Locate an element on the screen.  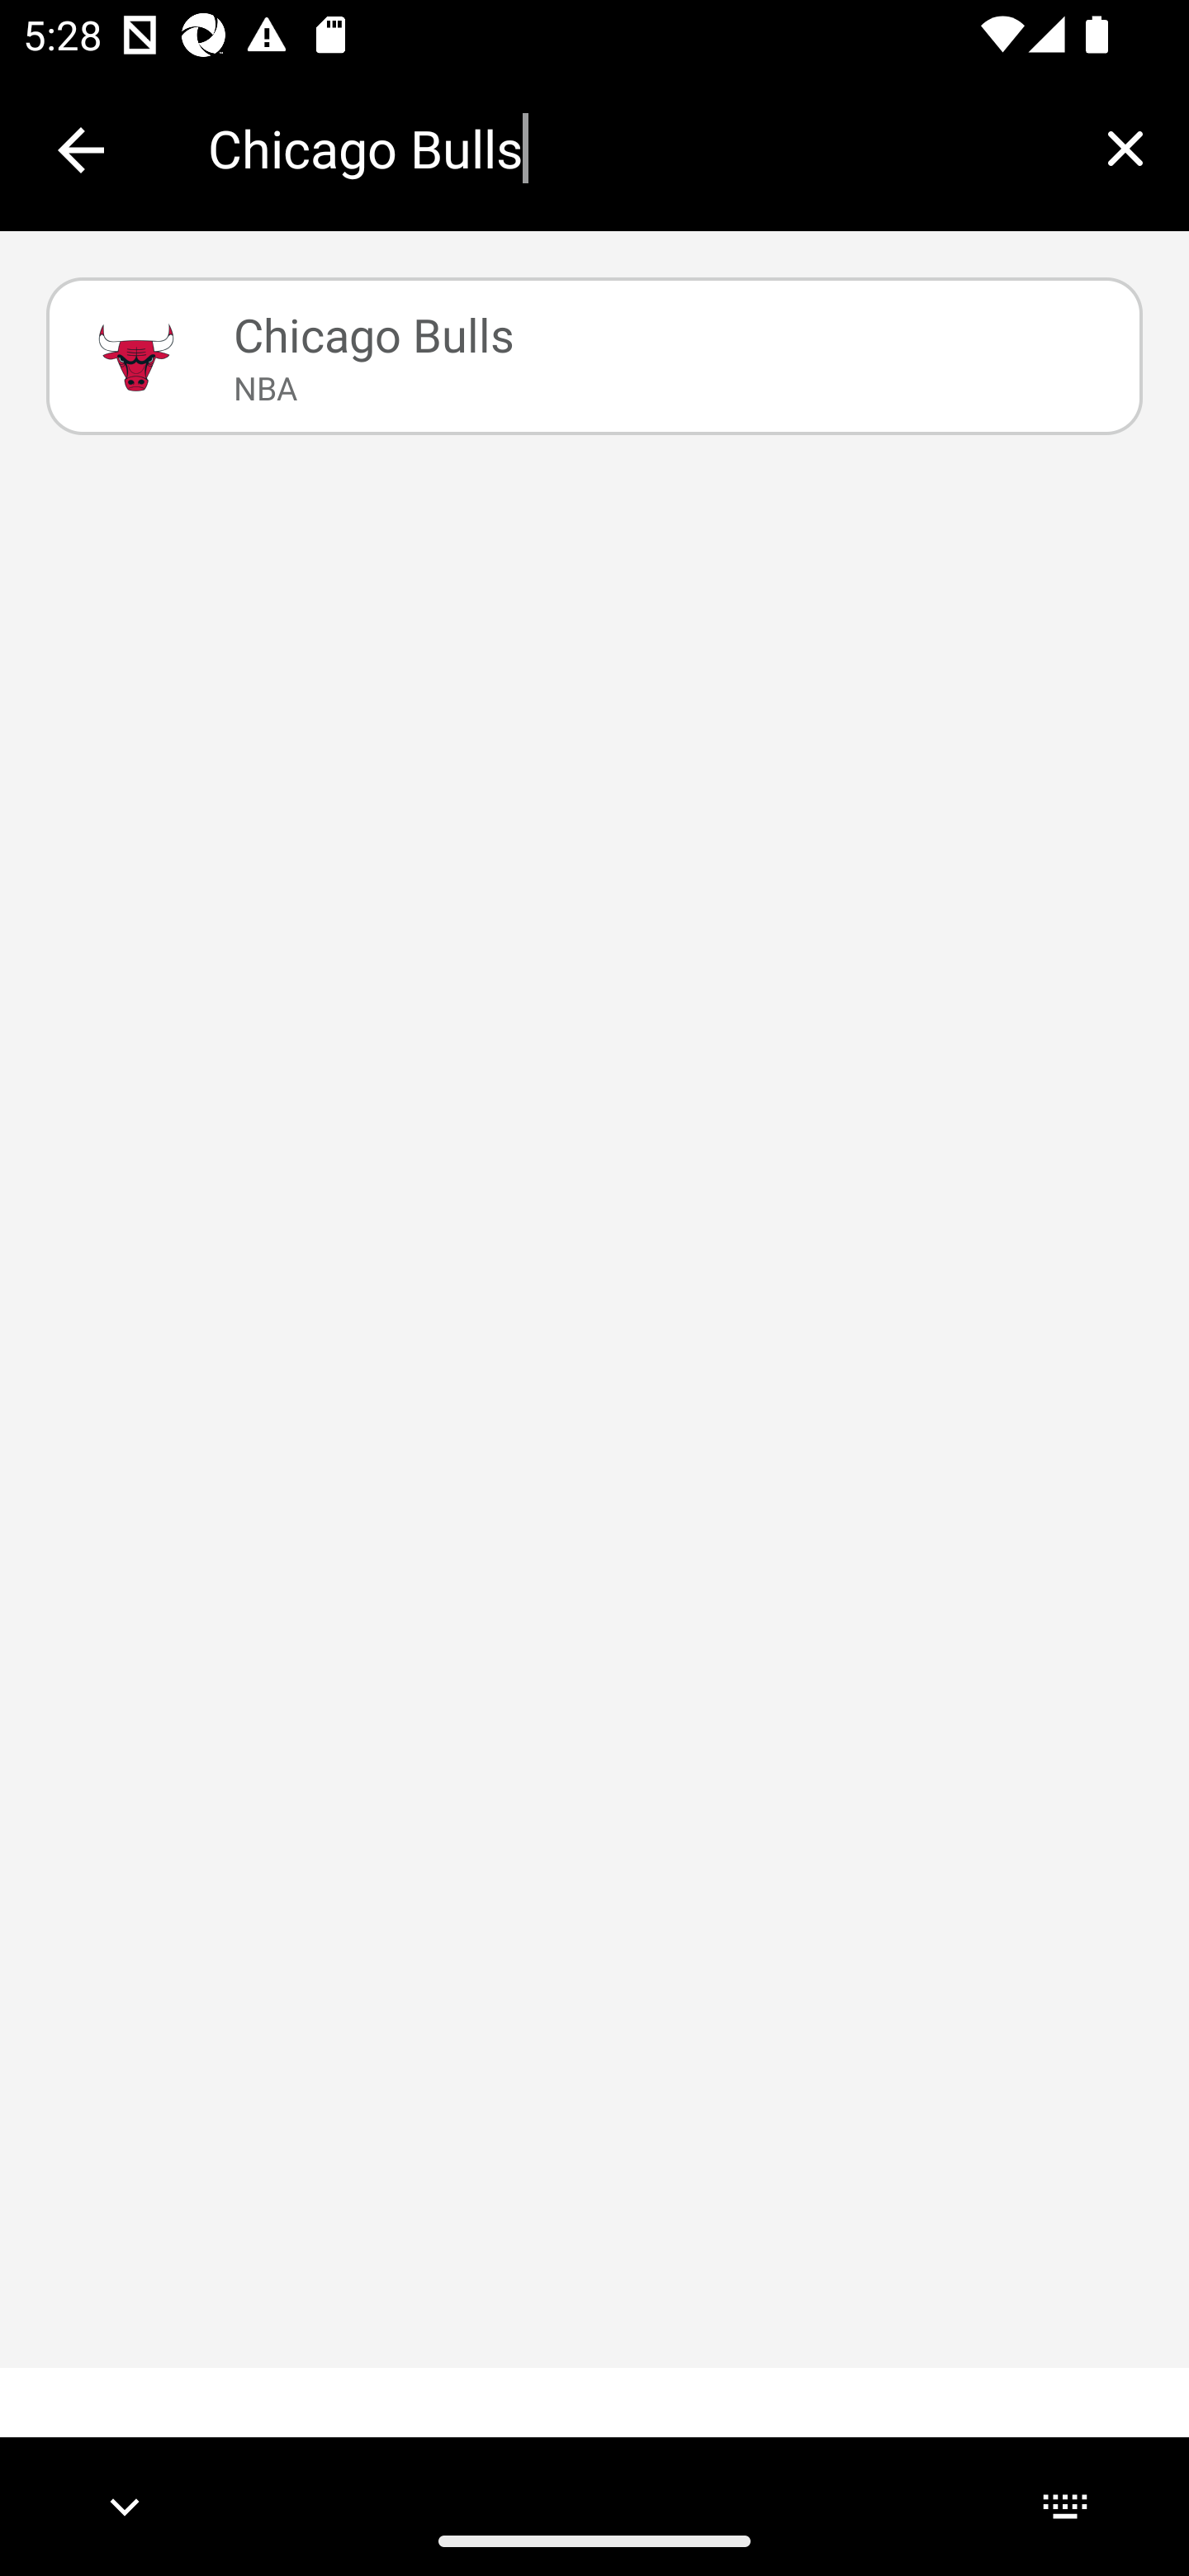
Chicago Bulls NBA is located at coordinates (594, 357).